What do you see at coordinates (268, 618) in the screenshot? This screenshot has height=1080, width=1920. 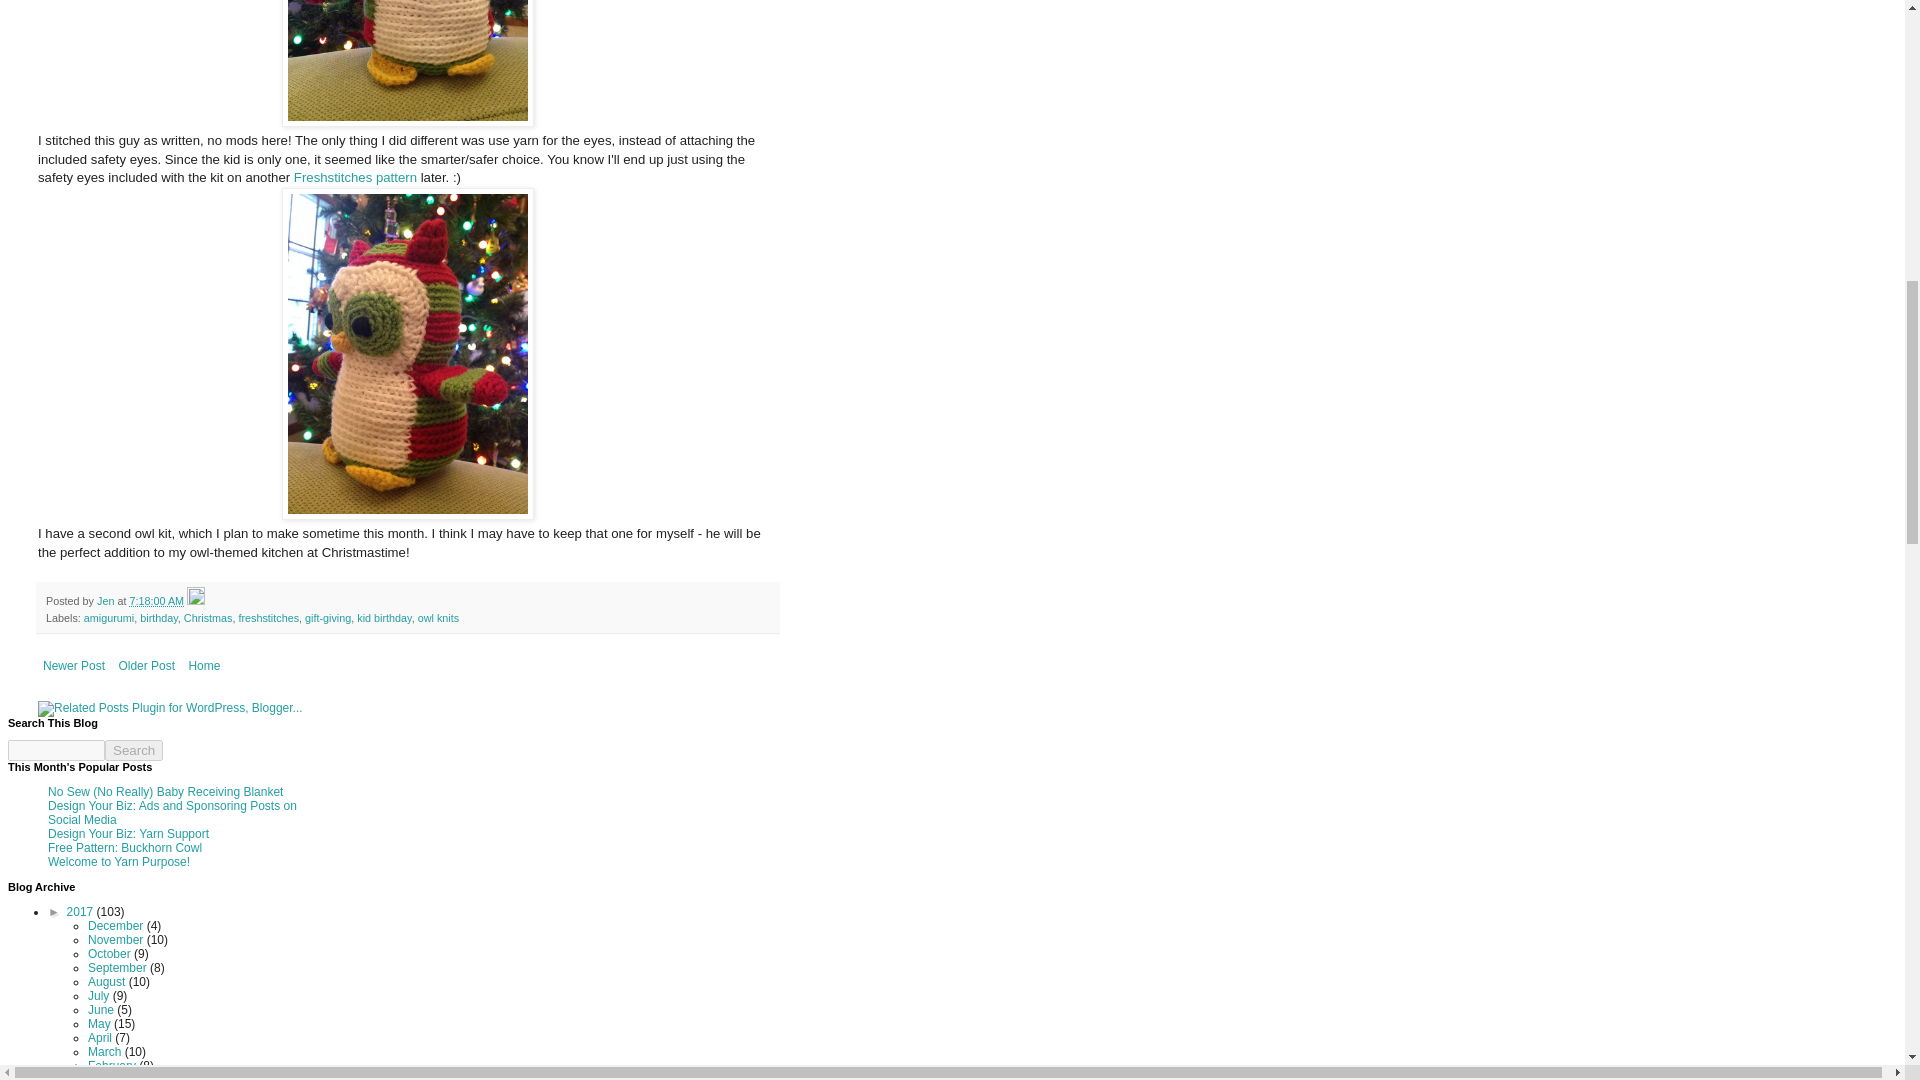 I see `freshstitches` at bounding box center [268, 618].